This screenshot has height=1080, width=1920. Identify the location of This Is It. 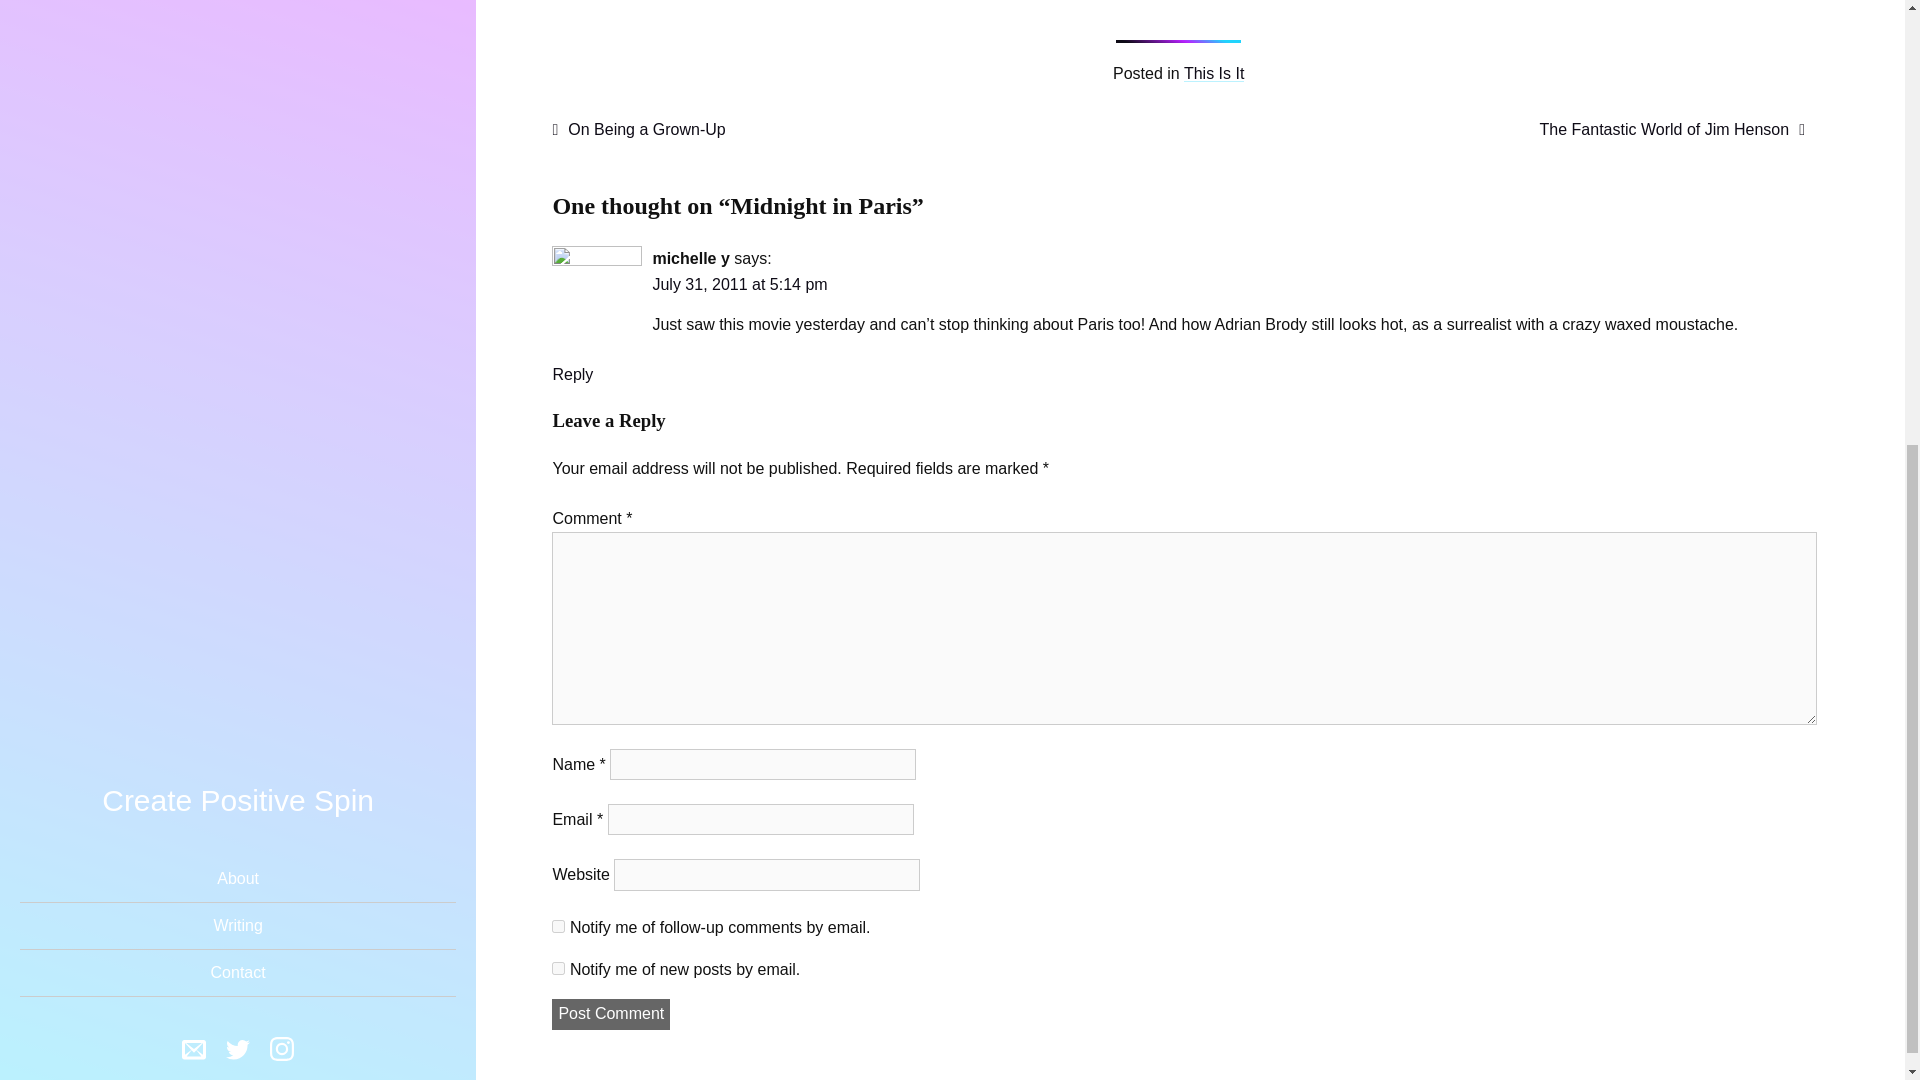
(1214, 73).